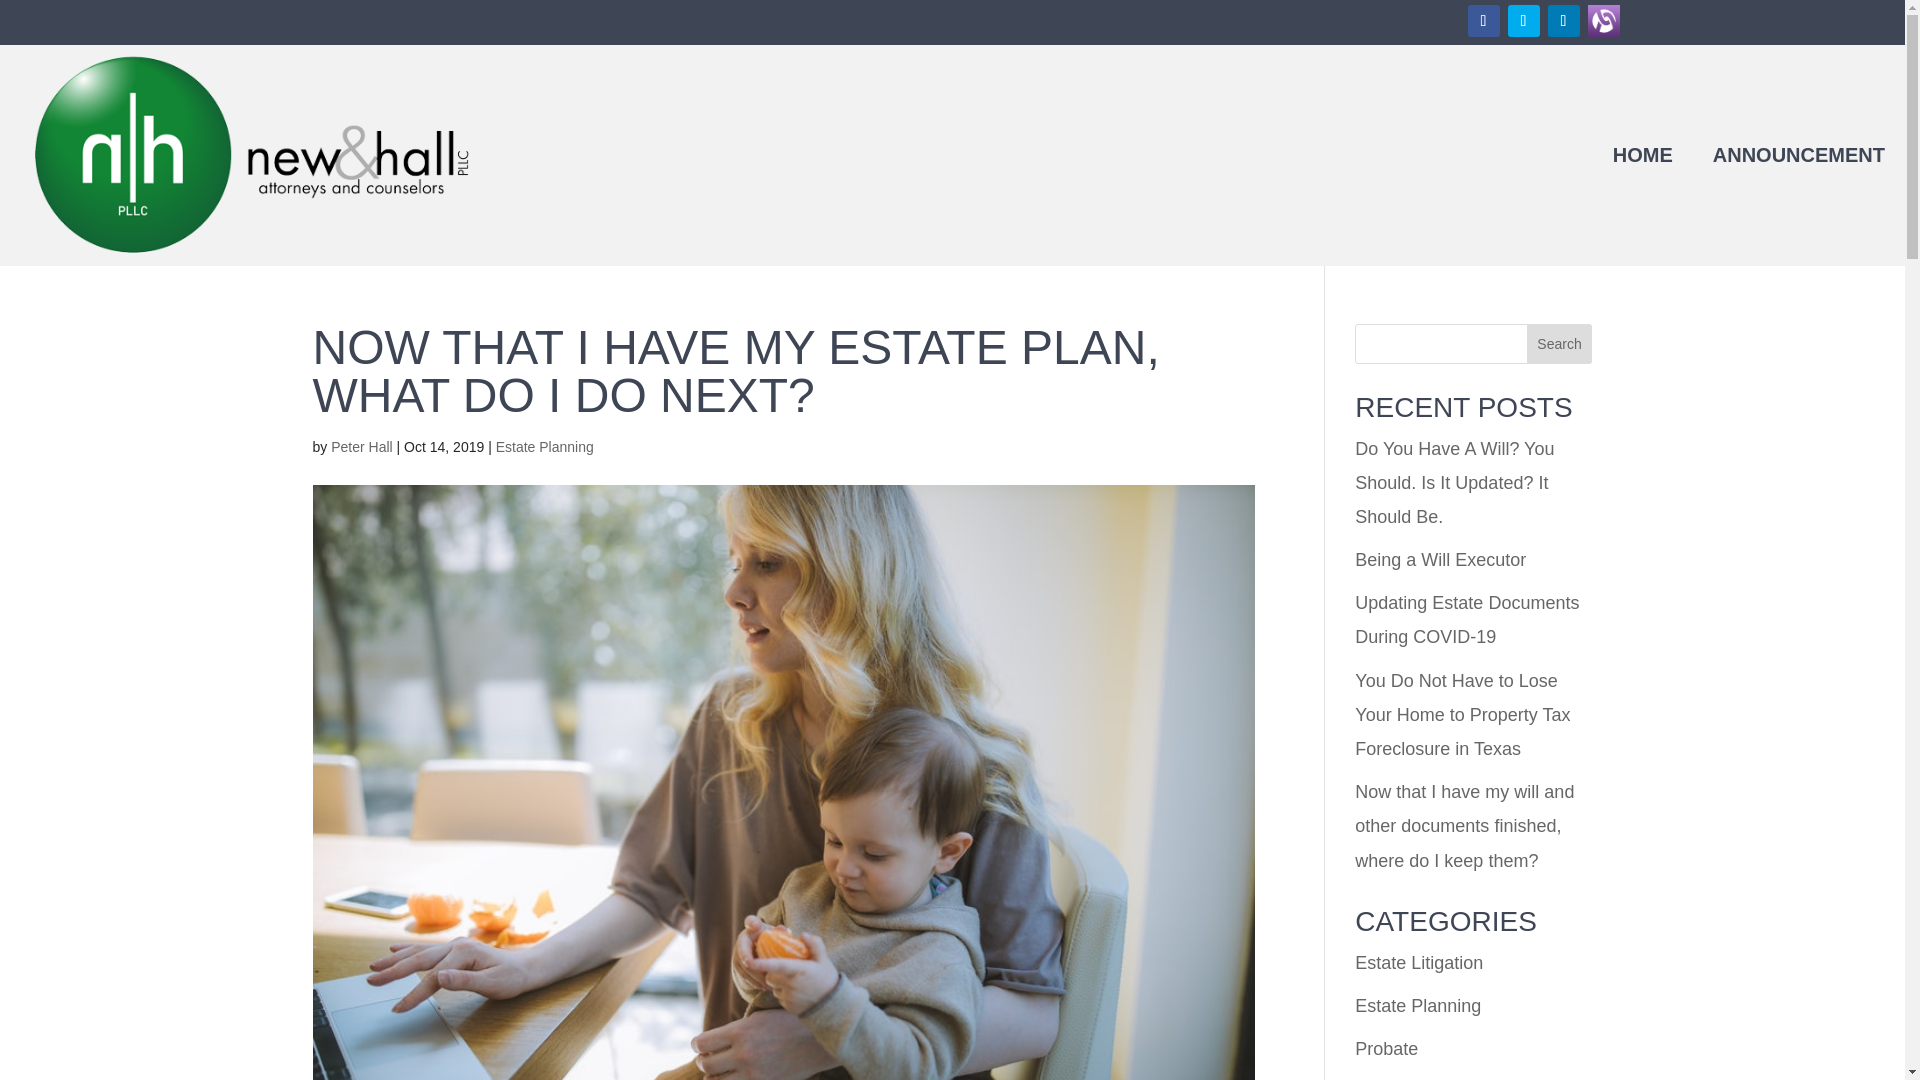 This screenshot has height=1080, width=1920. Describe the element at coordinates (1523, 20) in the screenshot. I see `Follow on Twitter` at that location.